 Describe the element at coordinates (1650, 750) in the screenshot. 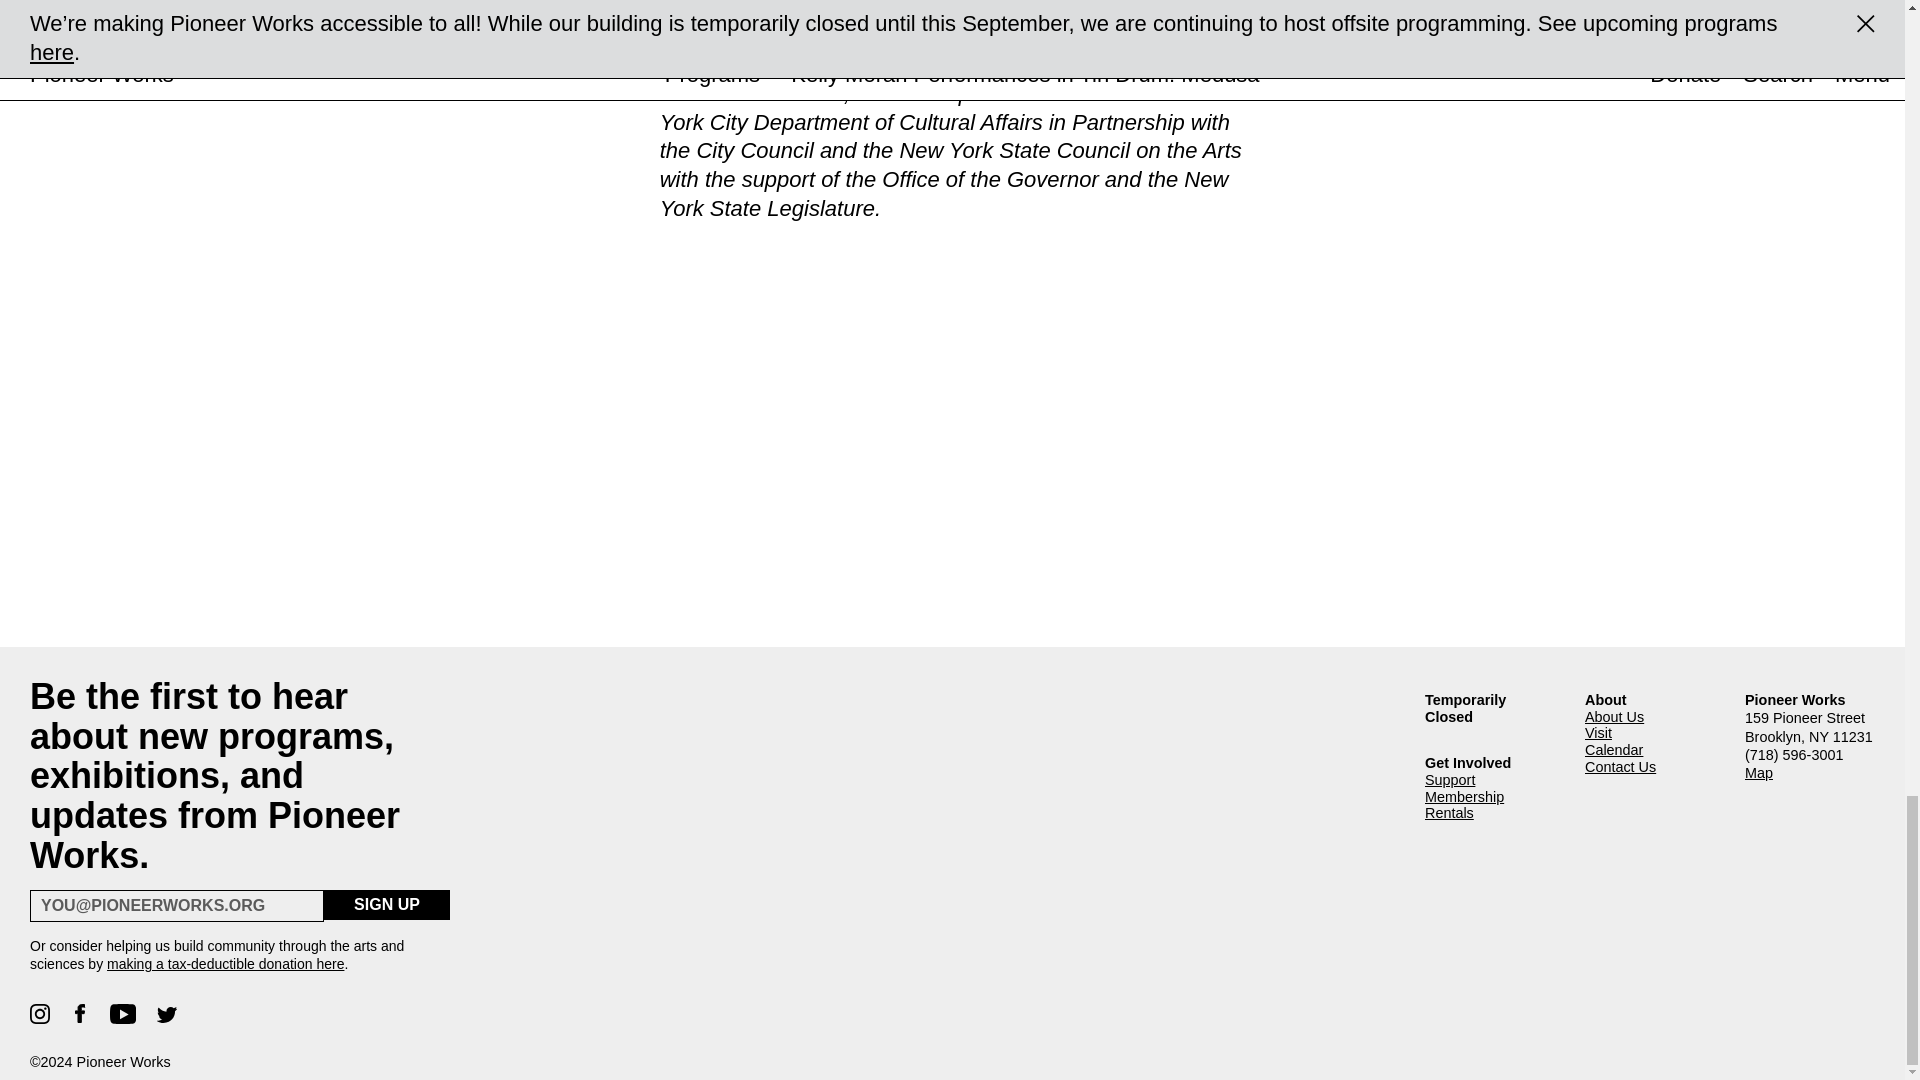

I see `Calendar` at that location.